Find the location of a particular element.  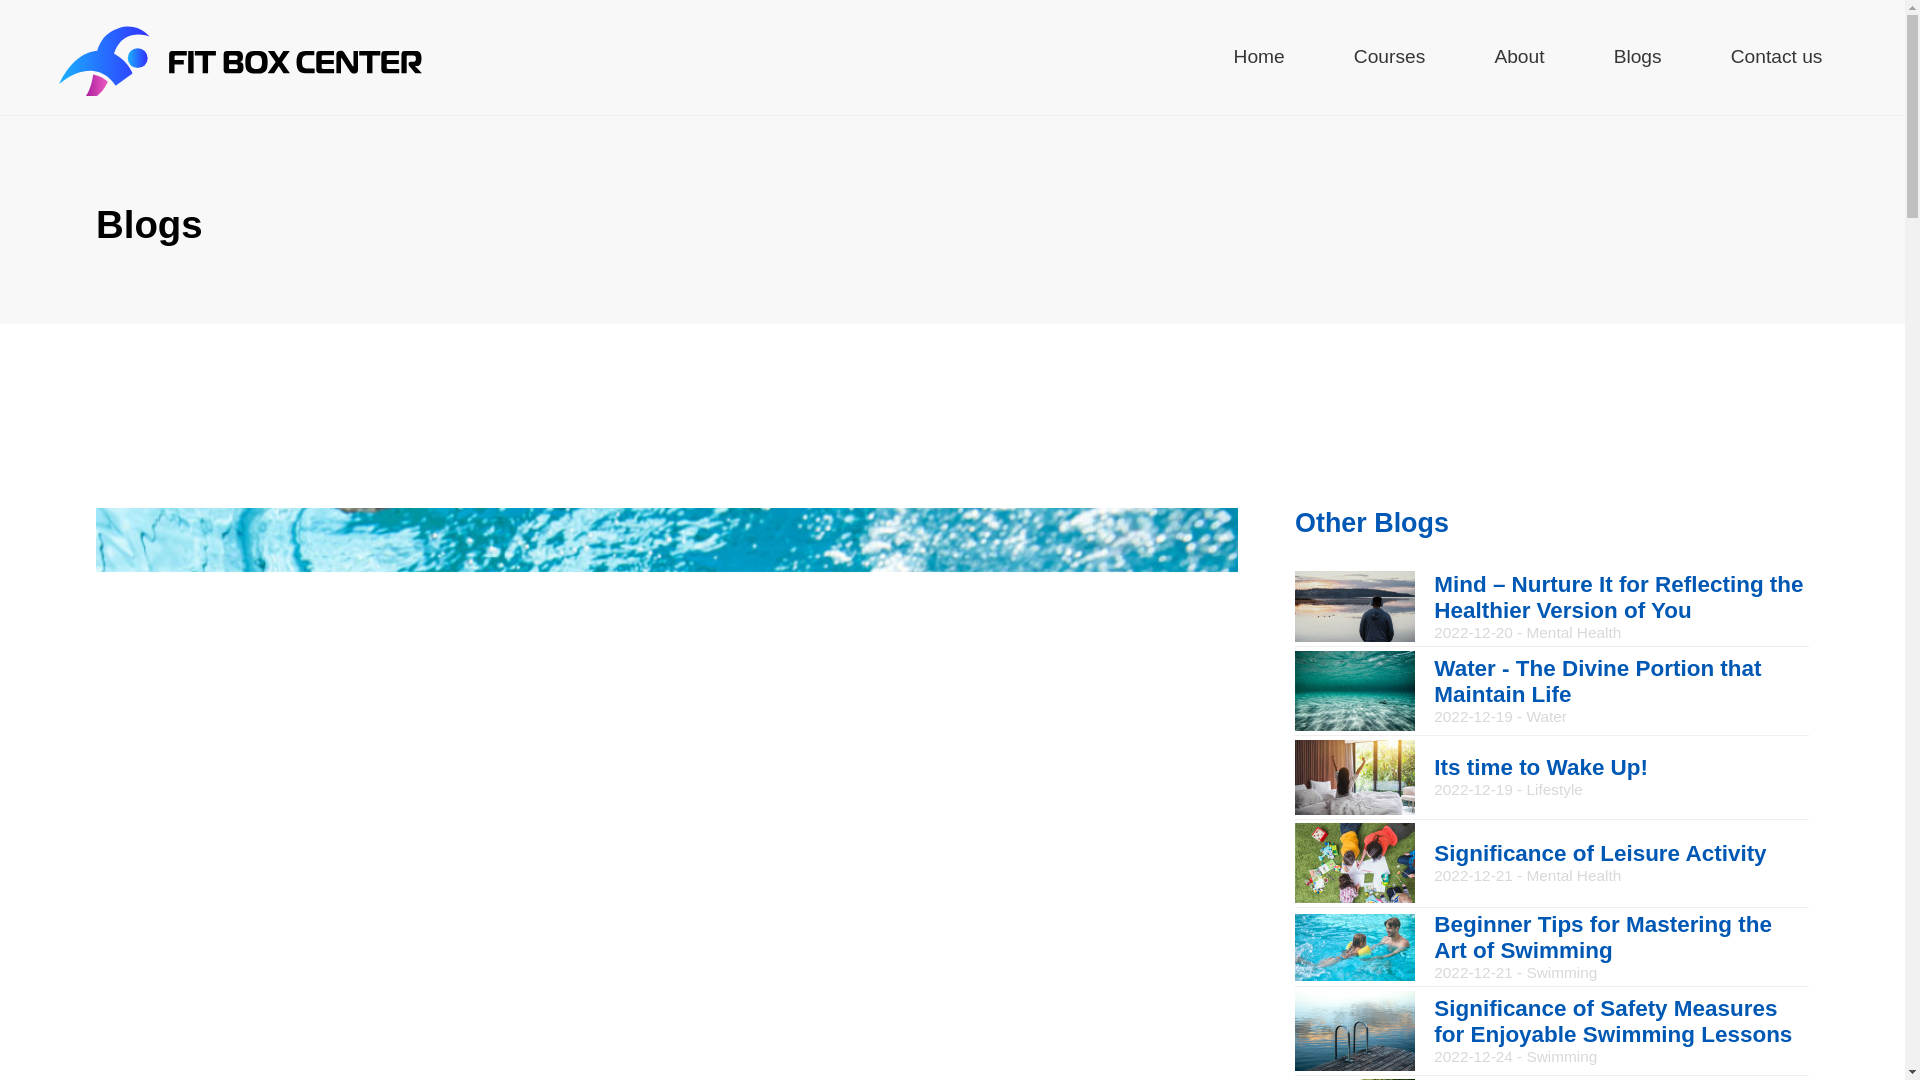

Courses is located at coordinates (1551, 777).